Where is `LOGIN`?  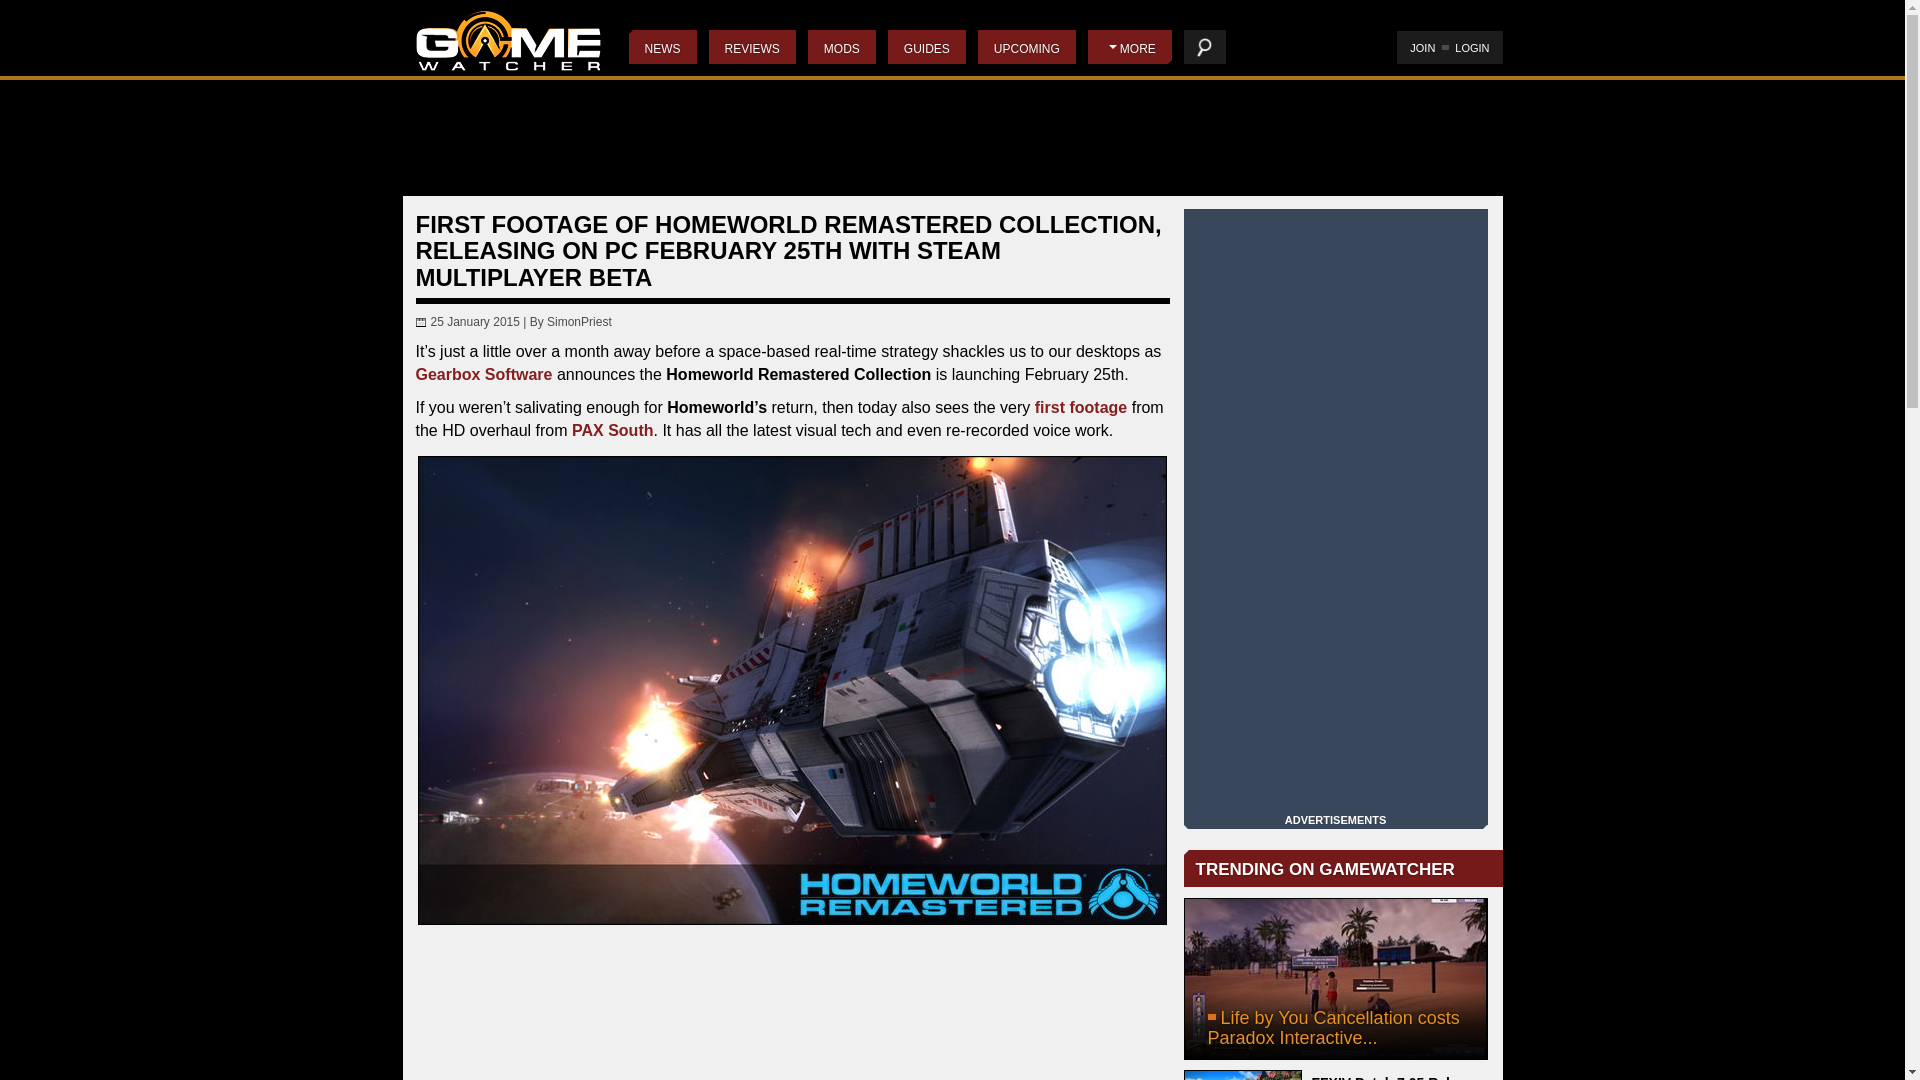 LOGIN is located at coordinates (1472, 48).